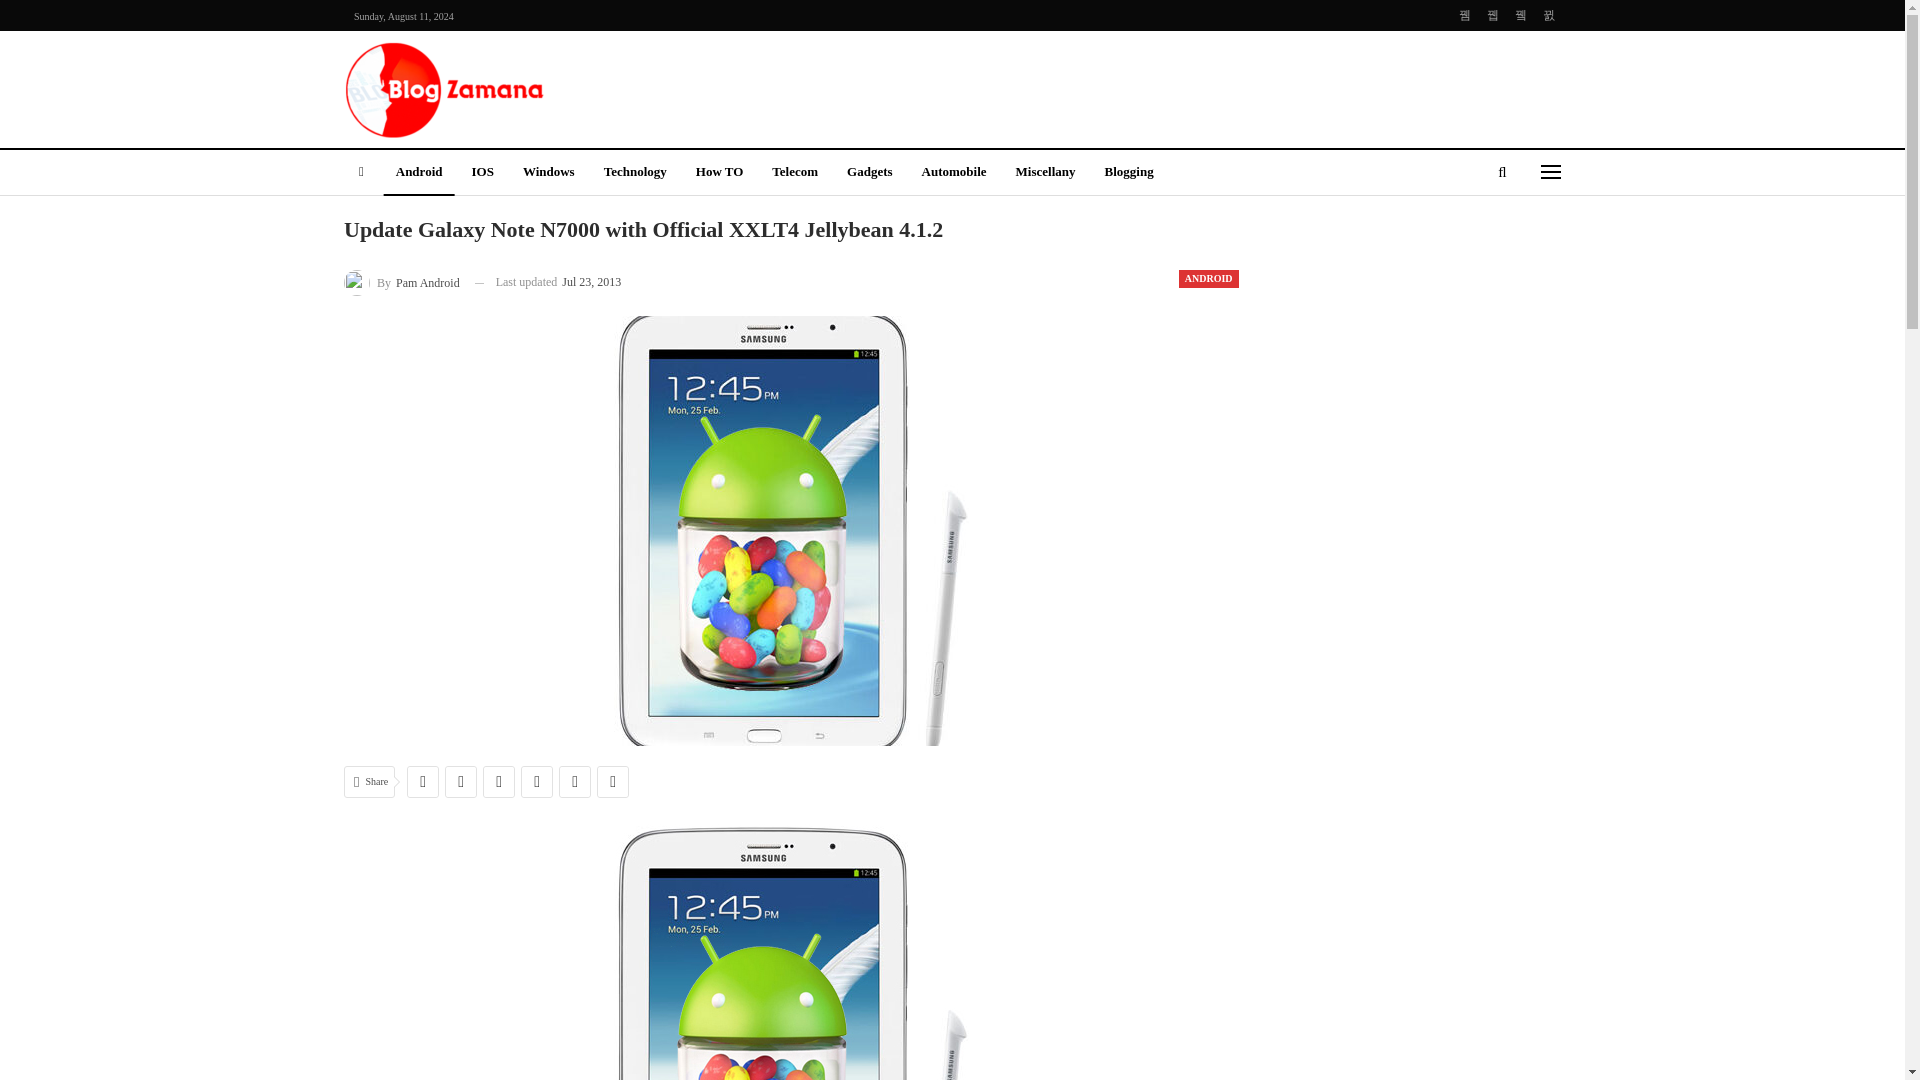 This screenshot has height=1080, width=1920. What do you see at coordinates (1158, 86) in the screenshot?
I see `Advertisement` at bounding box center [1158, 86].